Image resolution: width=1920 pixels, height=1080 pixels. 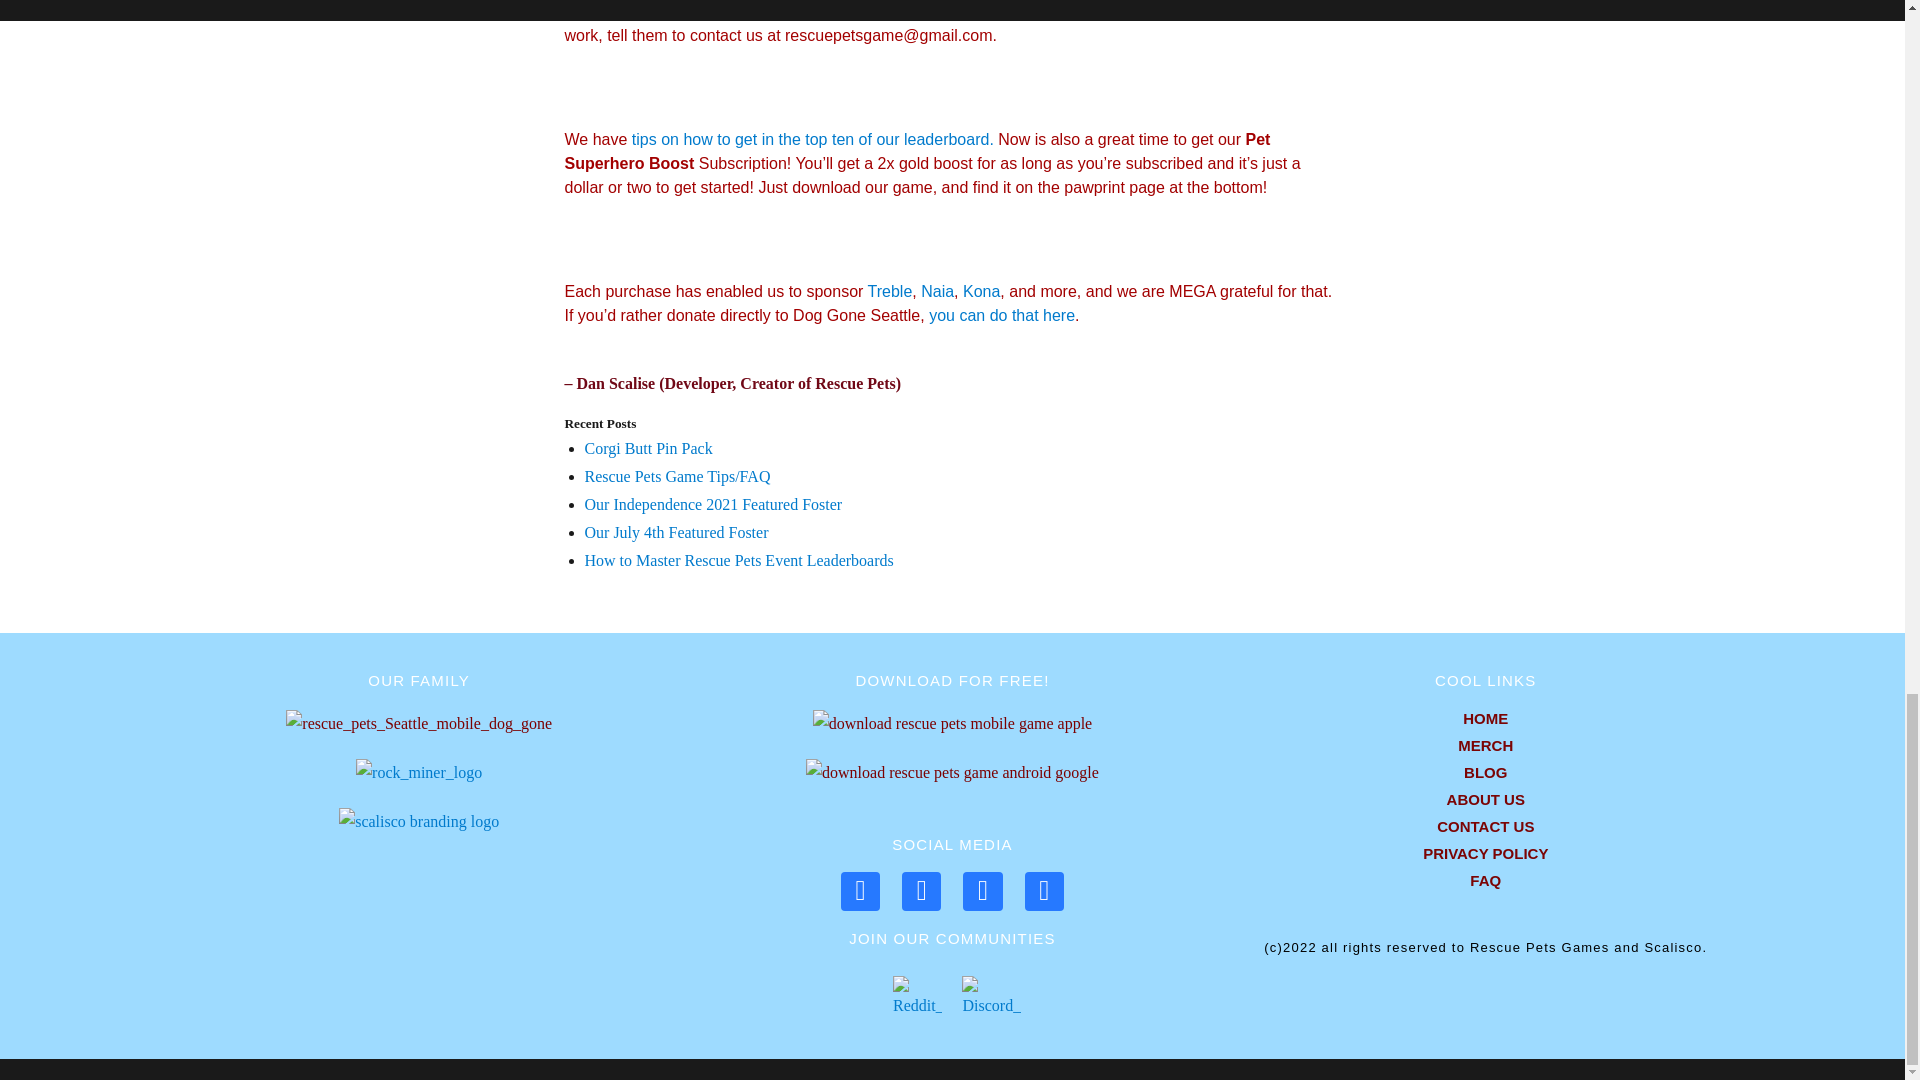 I want to click on Our July 4th Featured Foster, so click(x=676, y=532).